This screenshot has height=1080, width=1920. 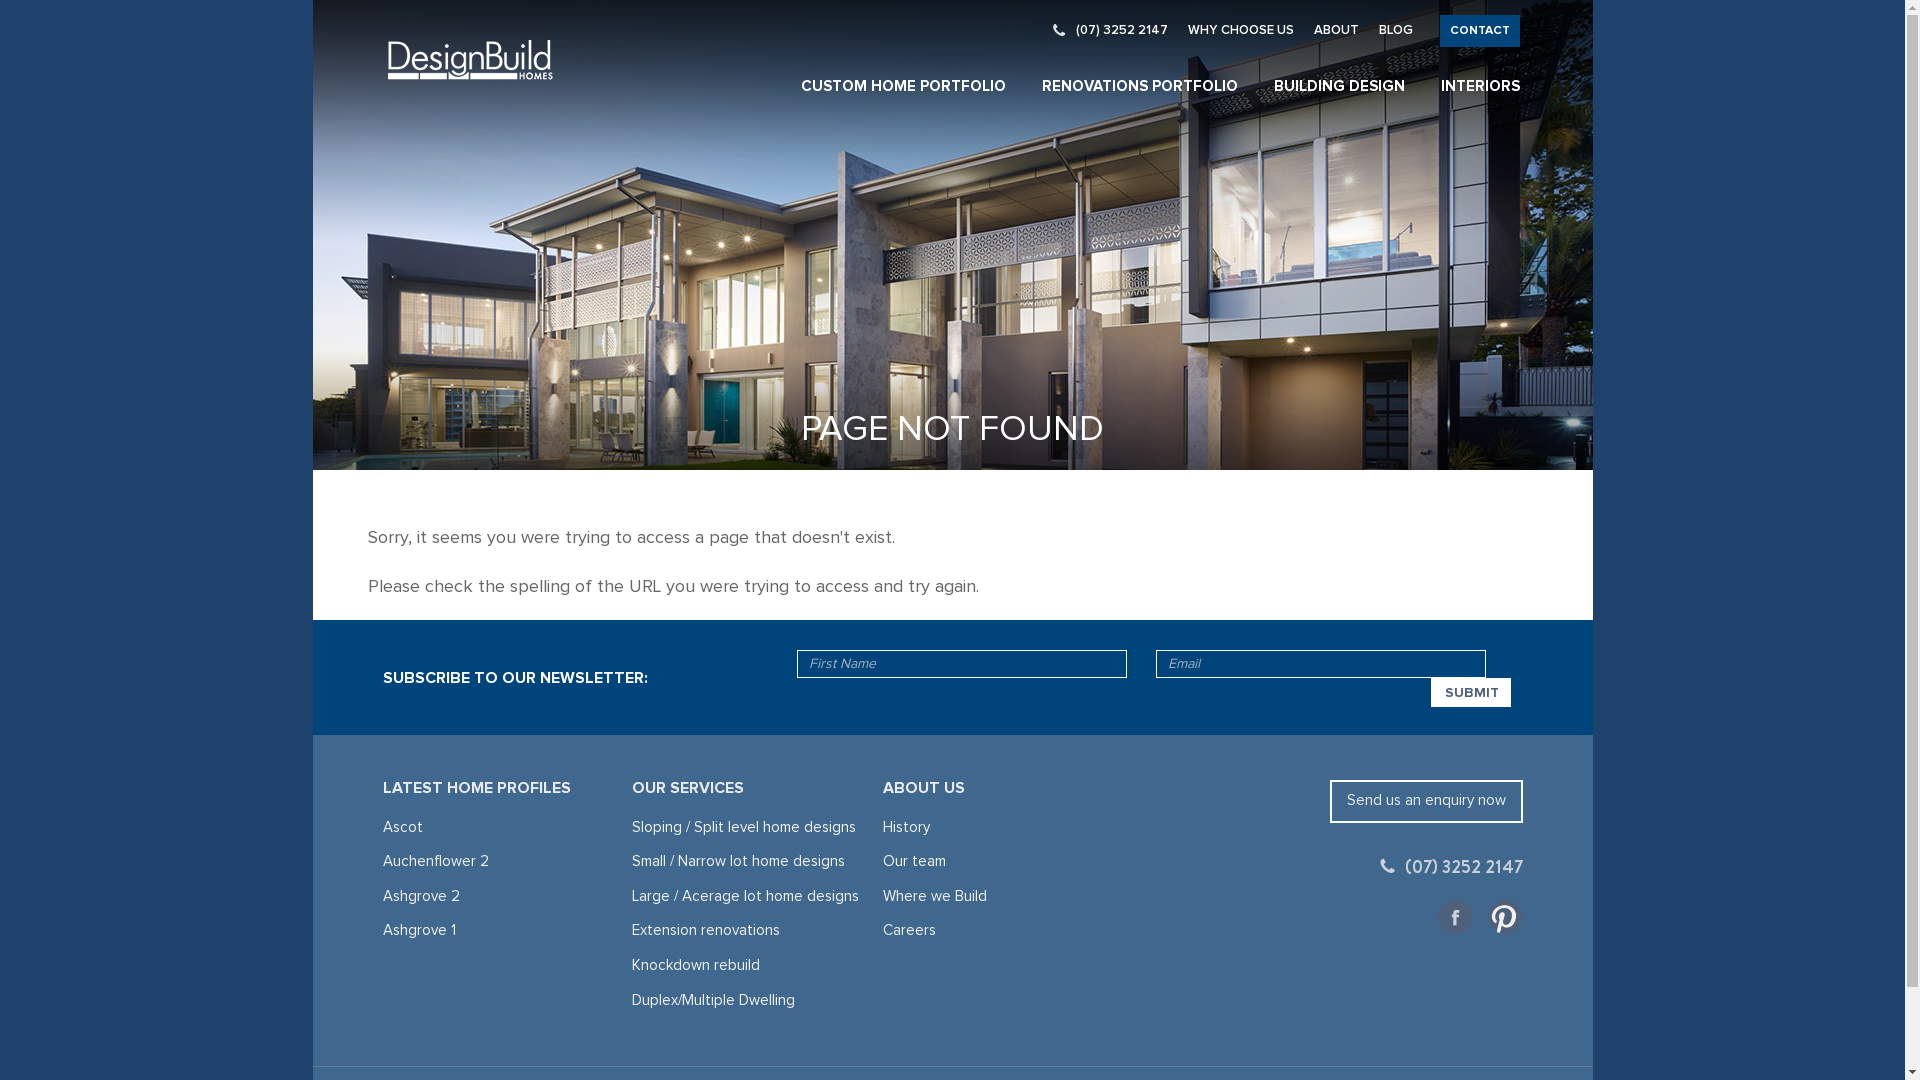 What do you see at coordinates (906, 828) in the screenshot?
I see `History` at bounding box center [906, 828].